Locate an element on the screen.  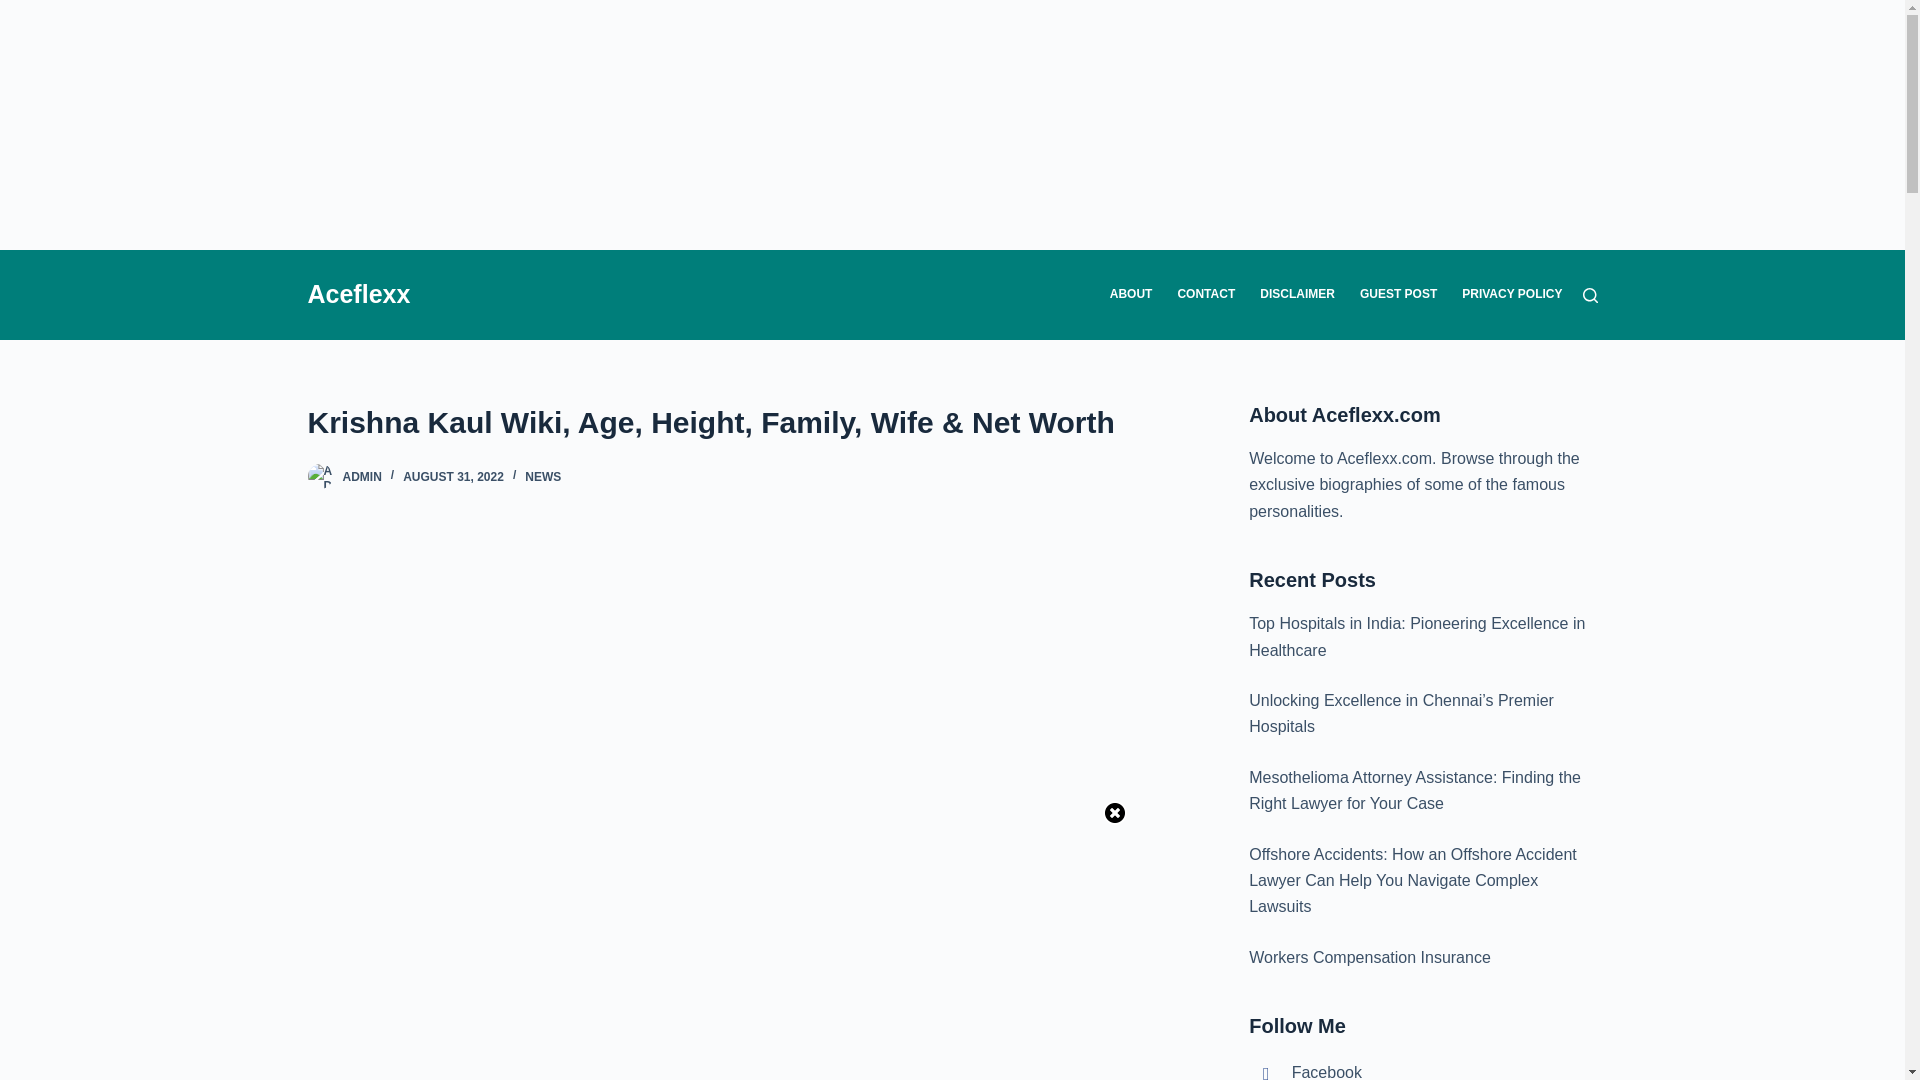
Skip to content is located at coordinates (20, 10).